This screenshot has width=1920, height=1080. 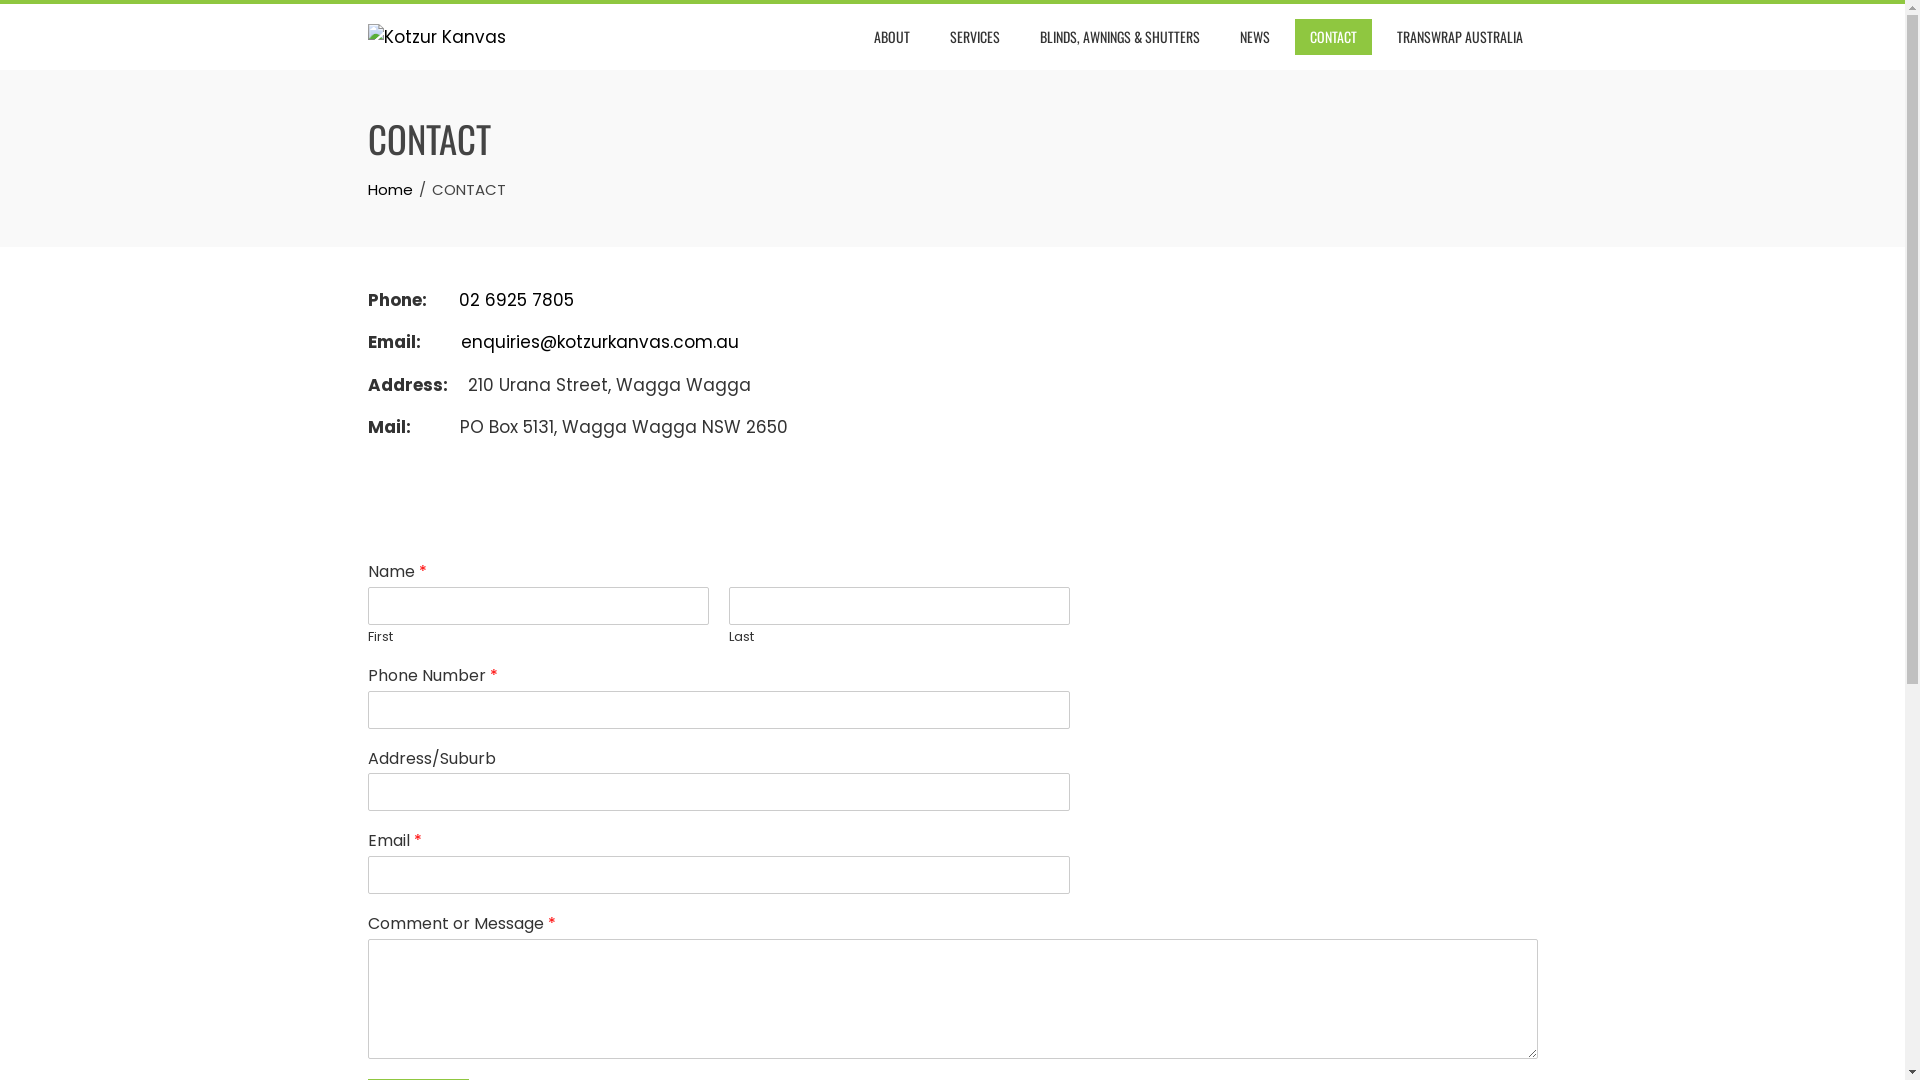 What do you see at coordinates (1119, 37) in the screenshot?
I see `BLINDS, AWNINGS & SHUTTERS` at bounding box center [1119, 37].